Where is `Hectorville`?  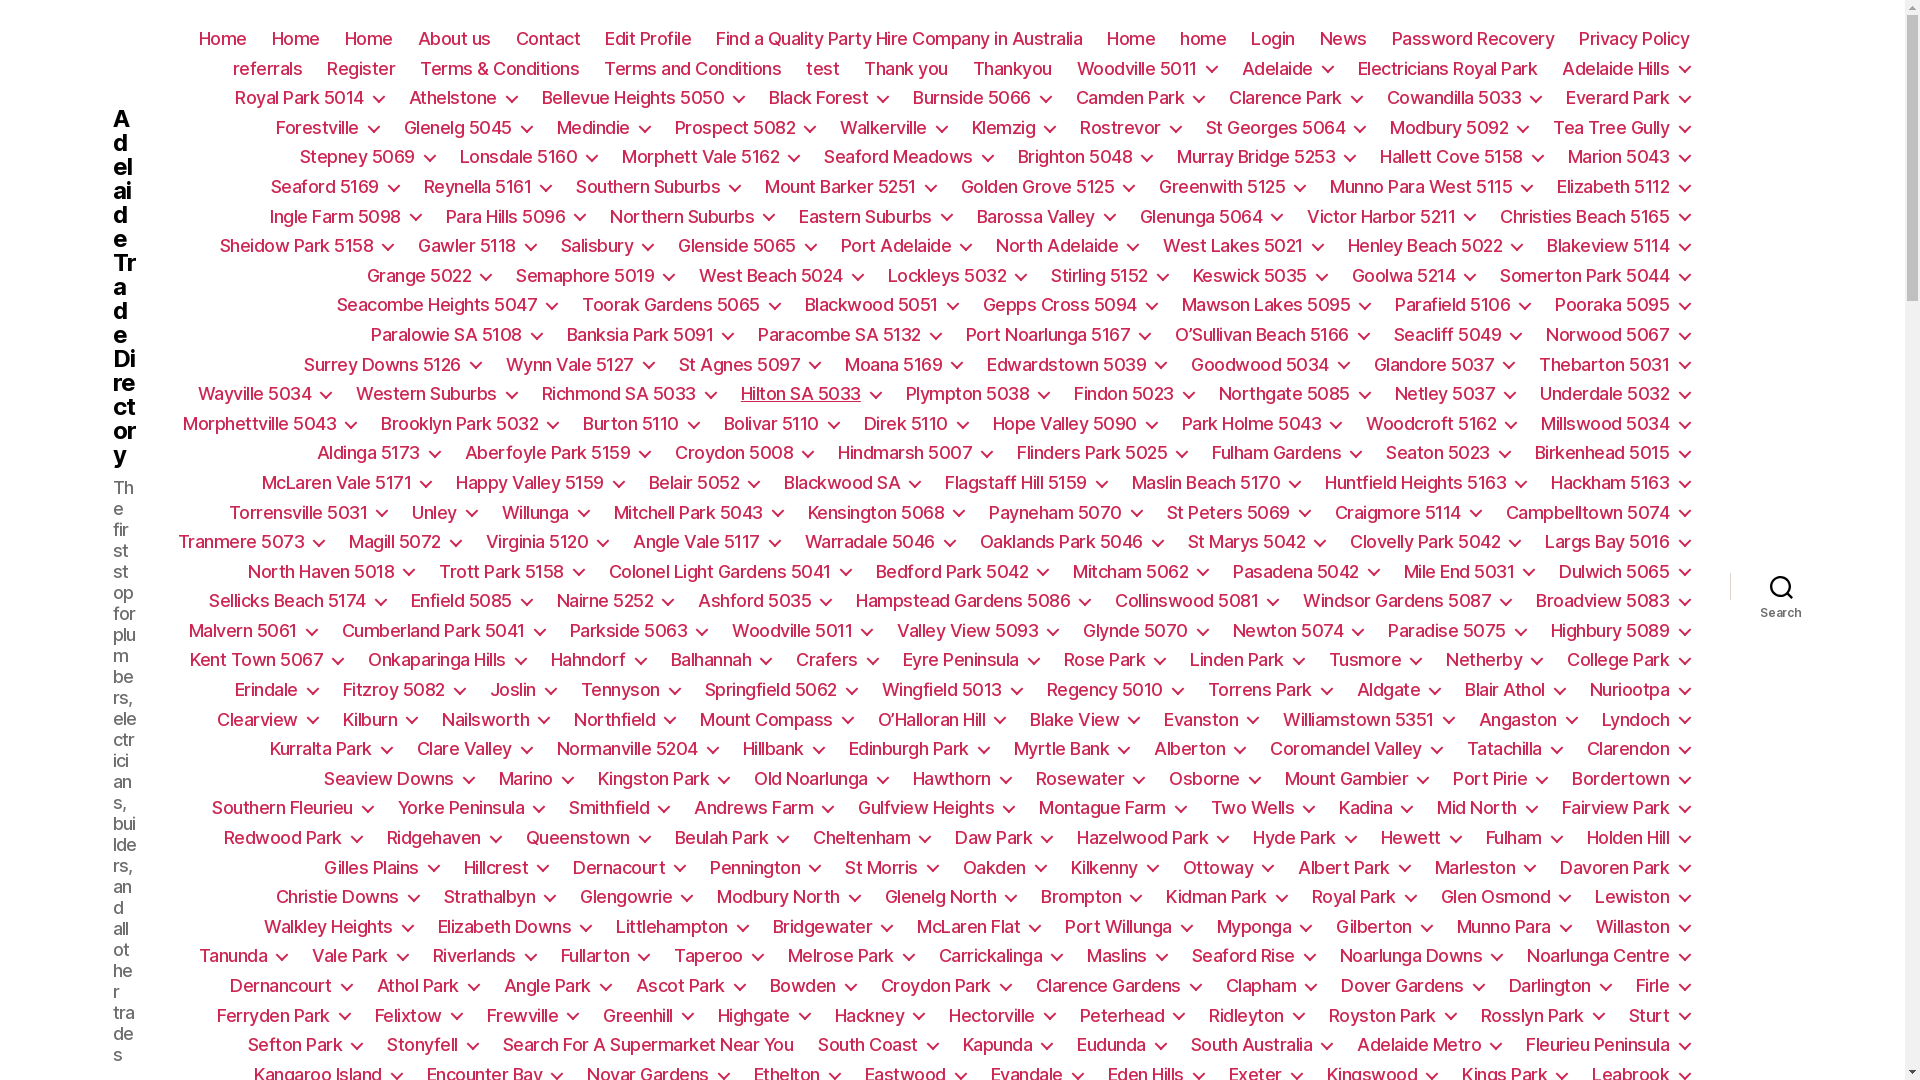
Hectorville is located at coordinates (1002, 1016).